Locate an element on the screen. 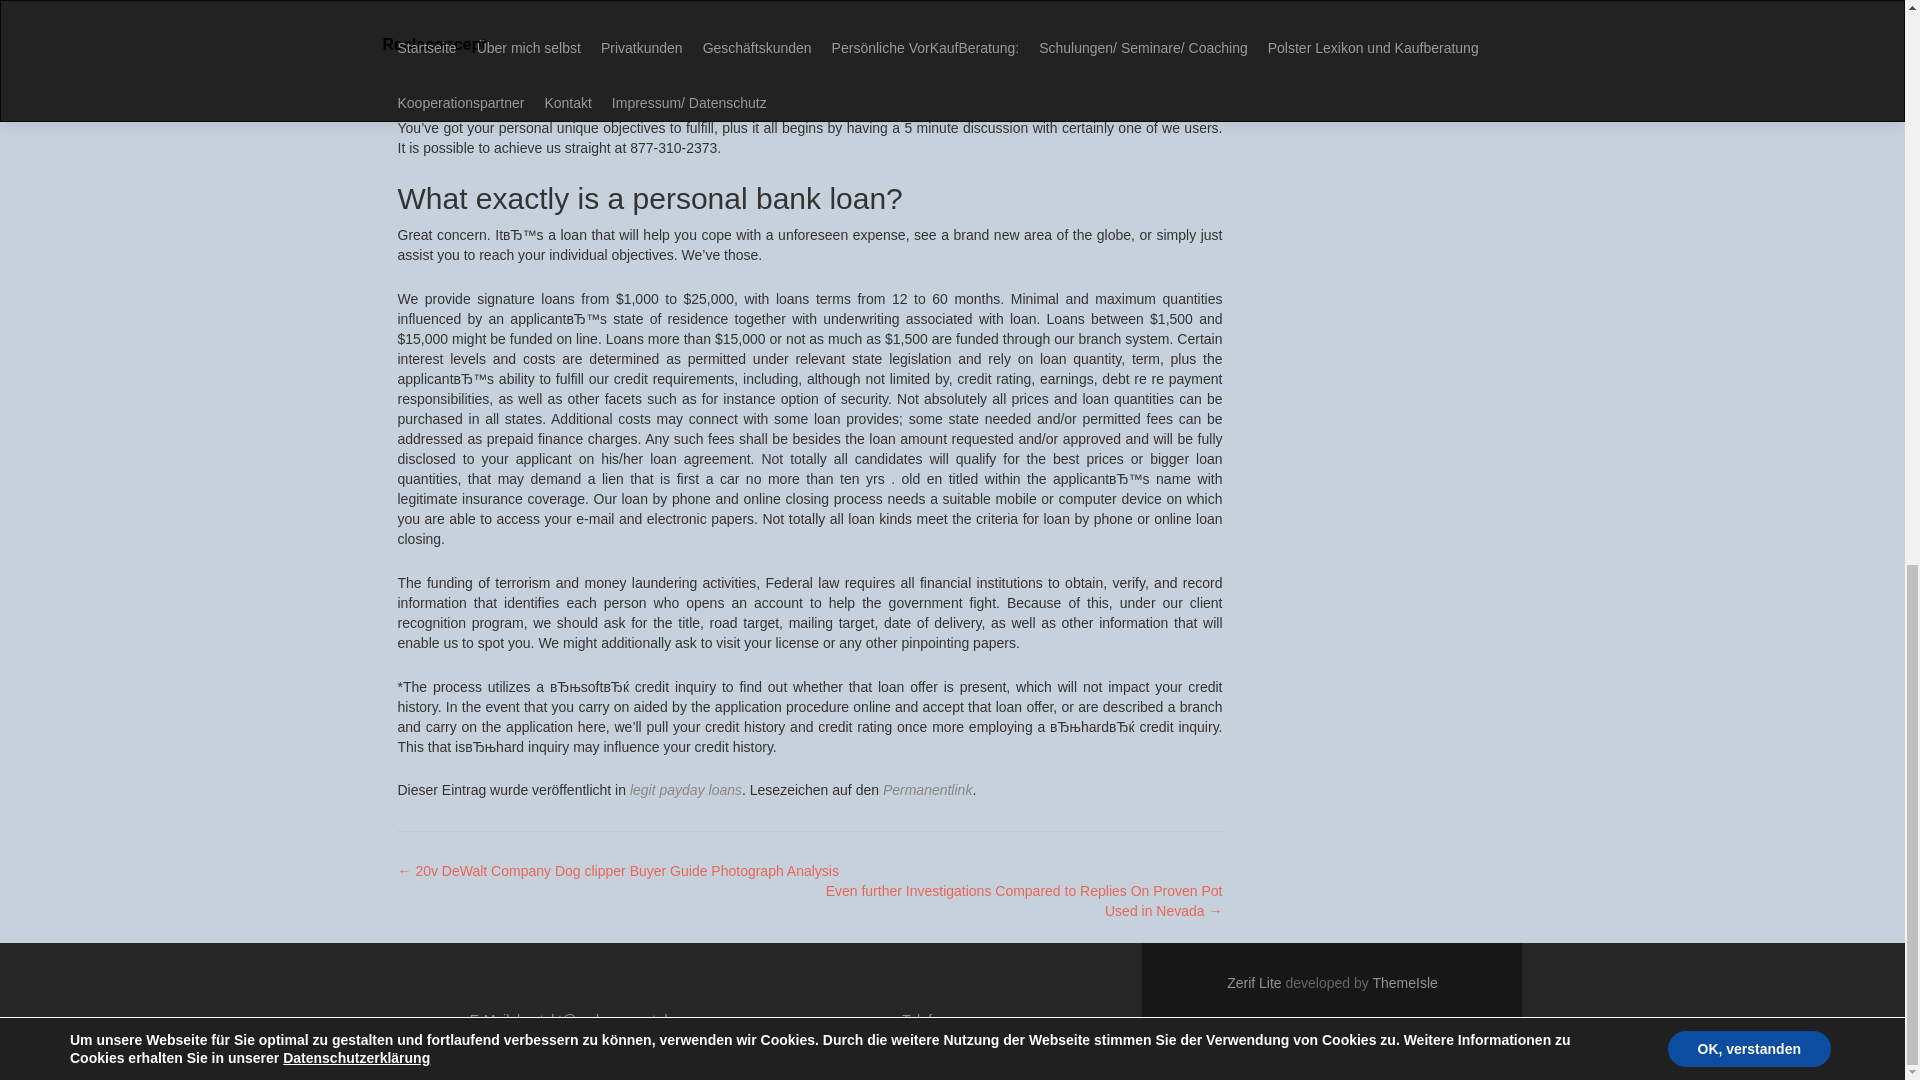 The image size is (1920, 1080). Permanentlink is located at coordinates (928, 790).